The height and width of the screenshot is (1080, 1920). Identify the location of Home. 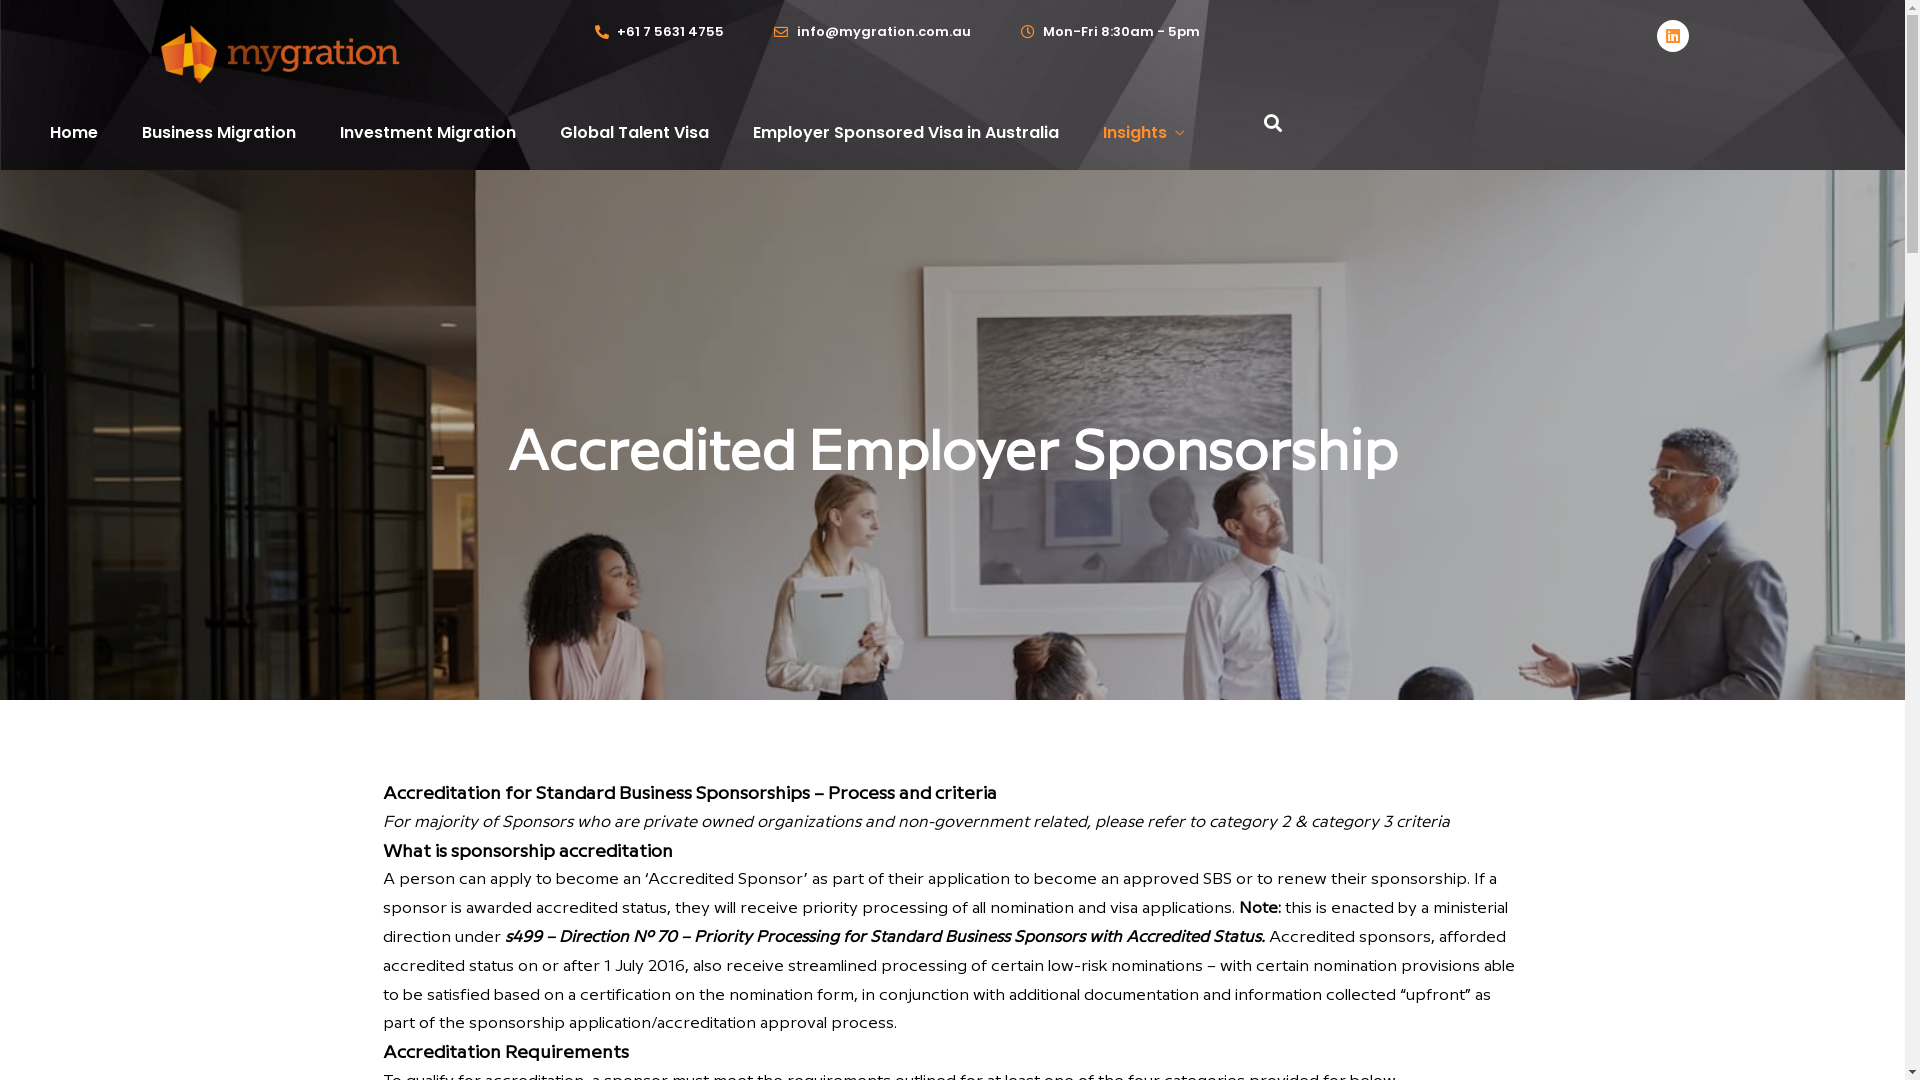
(74, 134).